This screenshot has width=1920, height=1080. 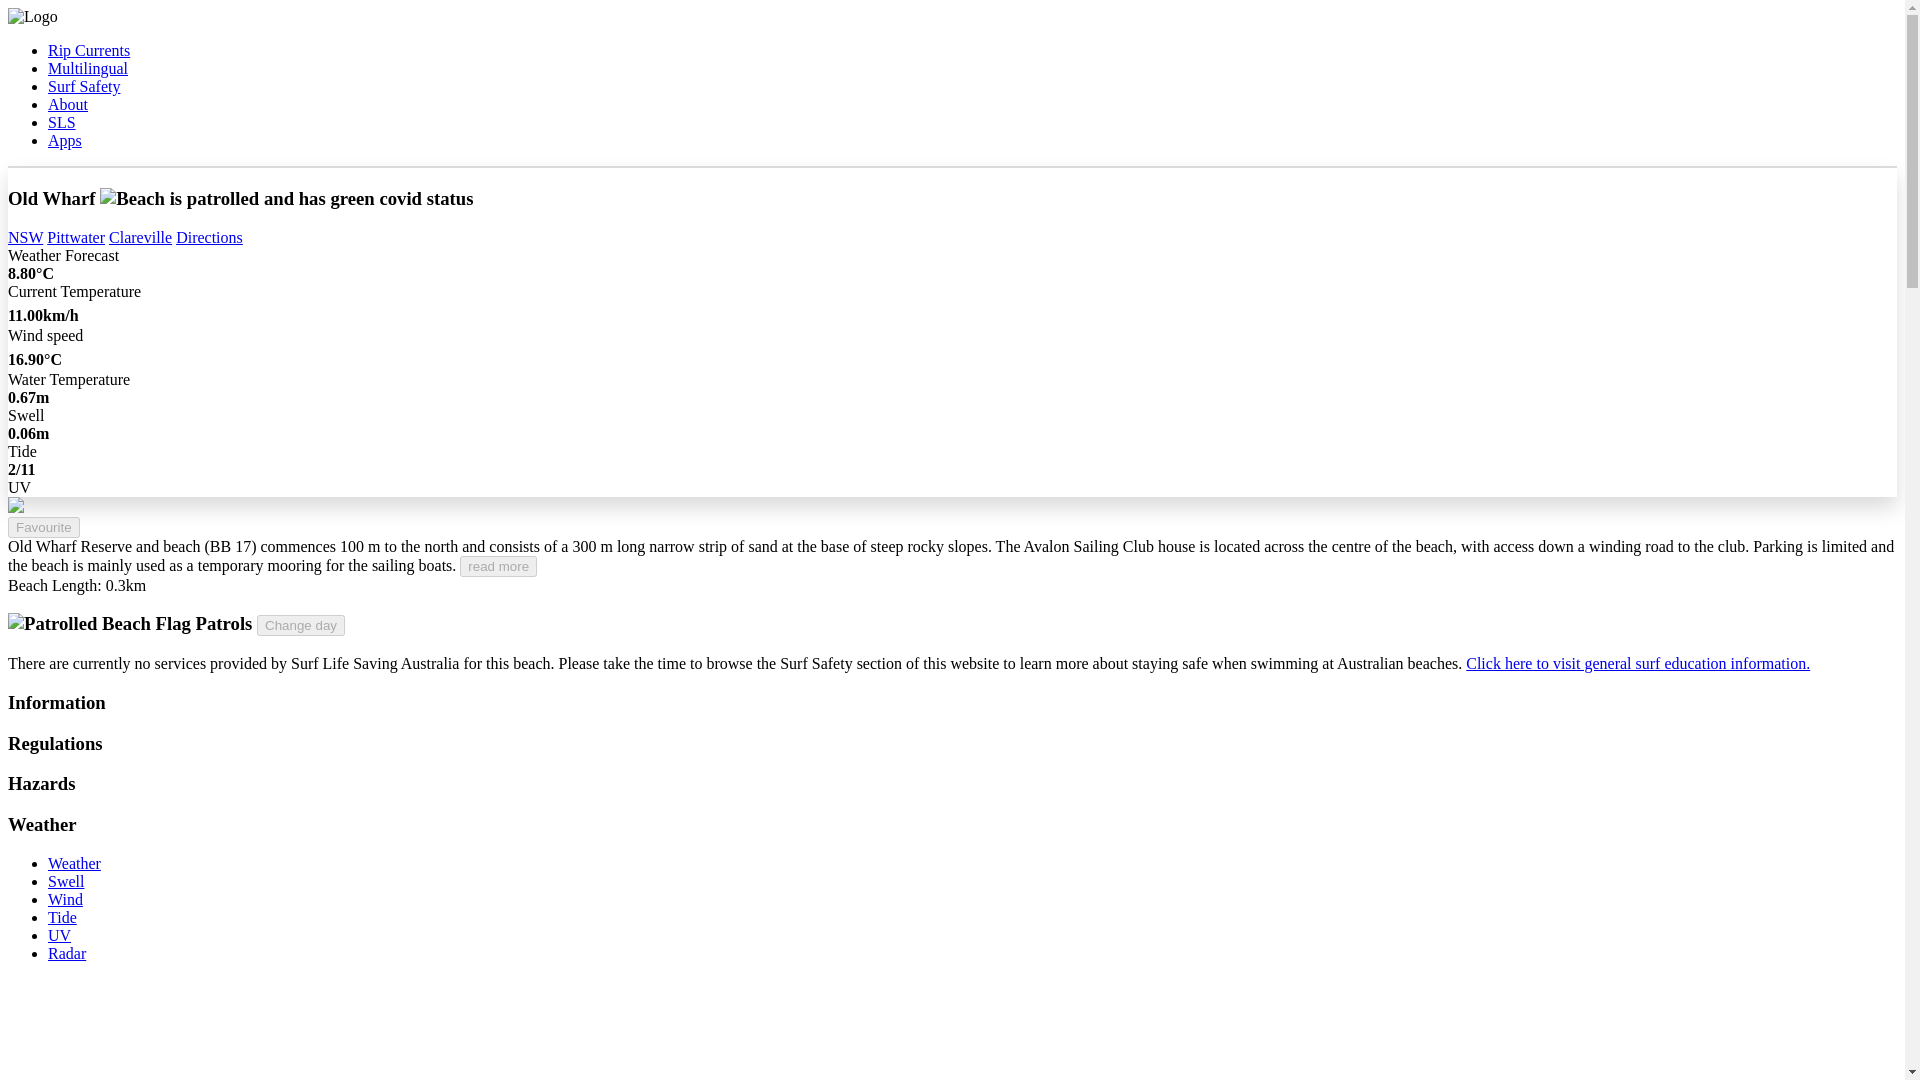 I want to click on Favourite, so click(x=44, y=527).